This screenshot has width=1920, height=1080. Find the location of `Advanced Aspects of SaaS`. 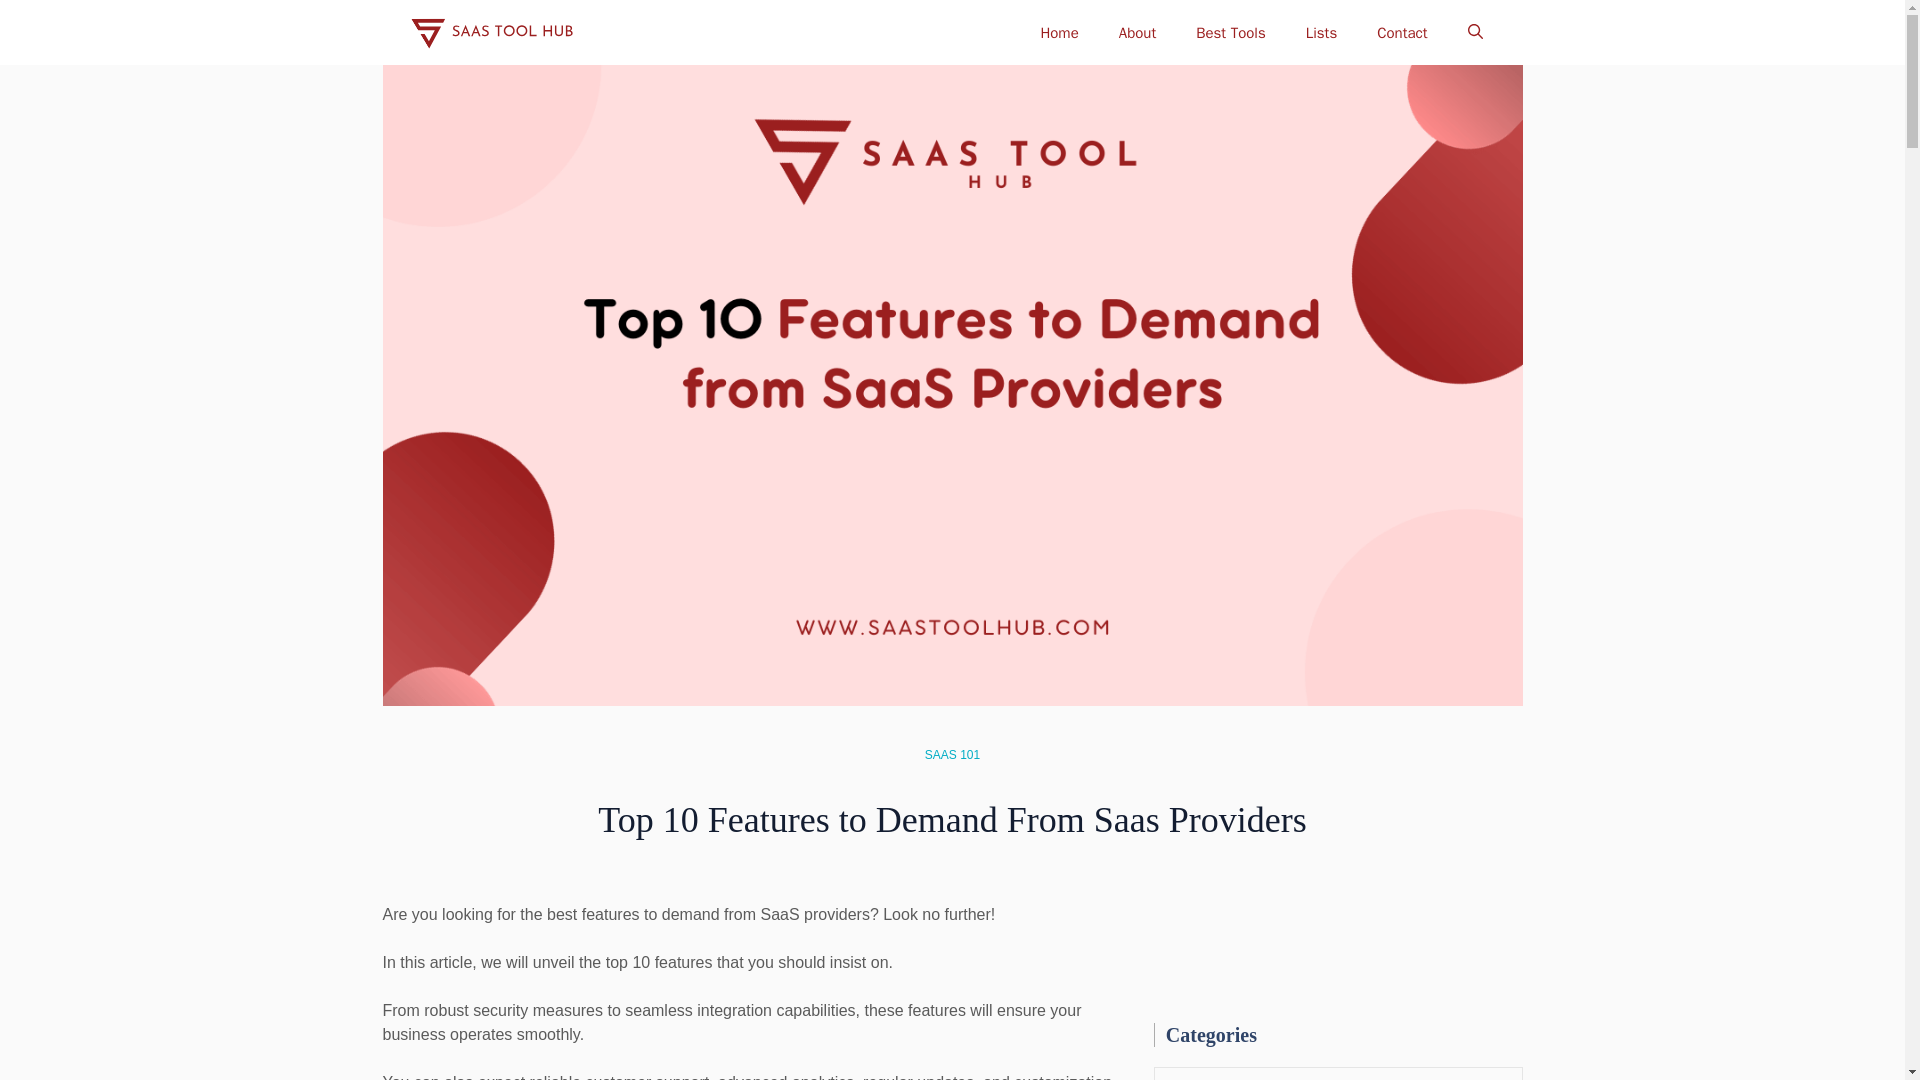

Advanced Aspects of SaaS is located at coordinates (1338, 1074).